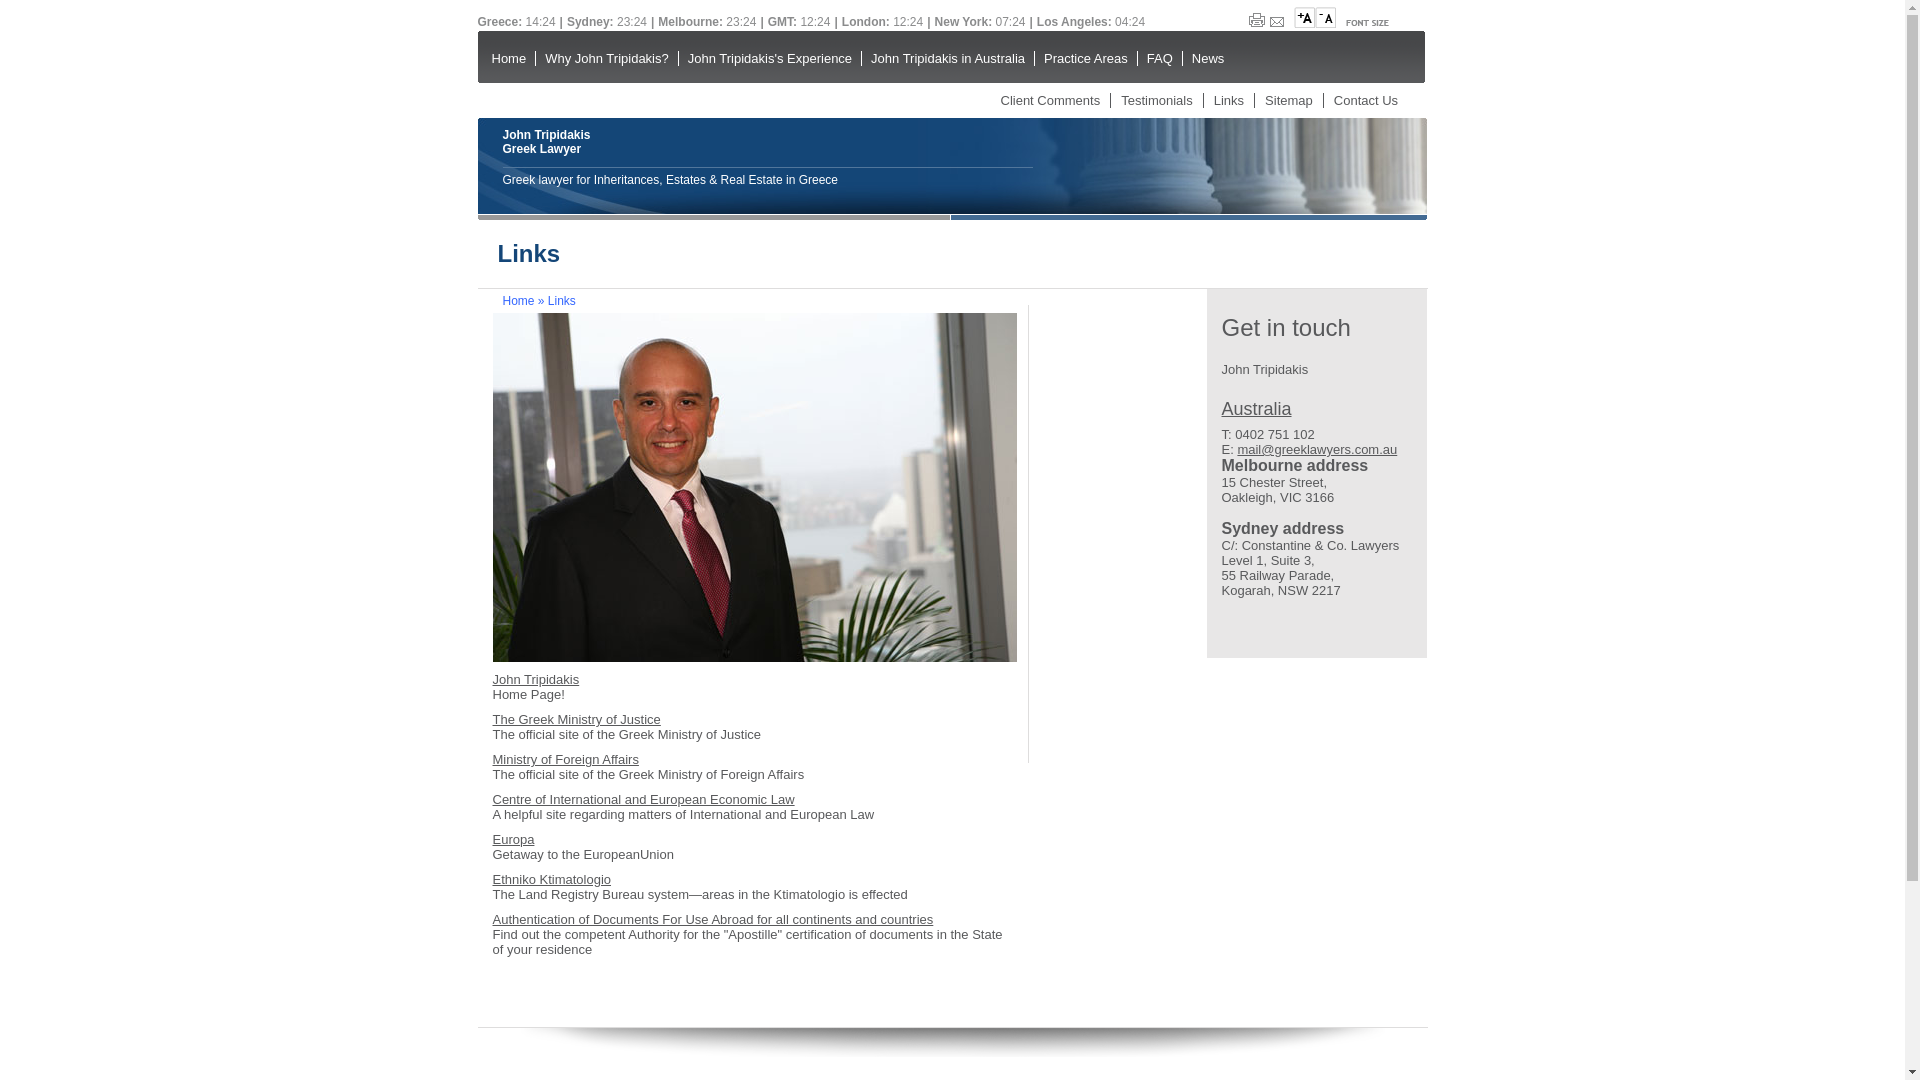  Describe the element at coordinates (518, 301) in the screenshot. I see `Home` at that location.